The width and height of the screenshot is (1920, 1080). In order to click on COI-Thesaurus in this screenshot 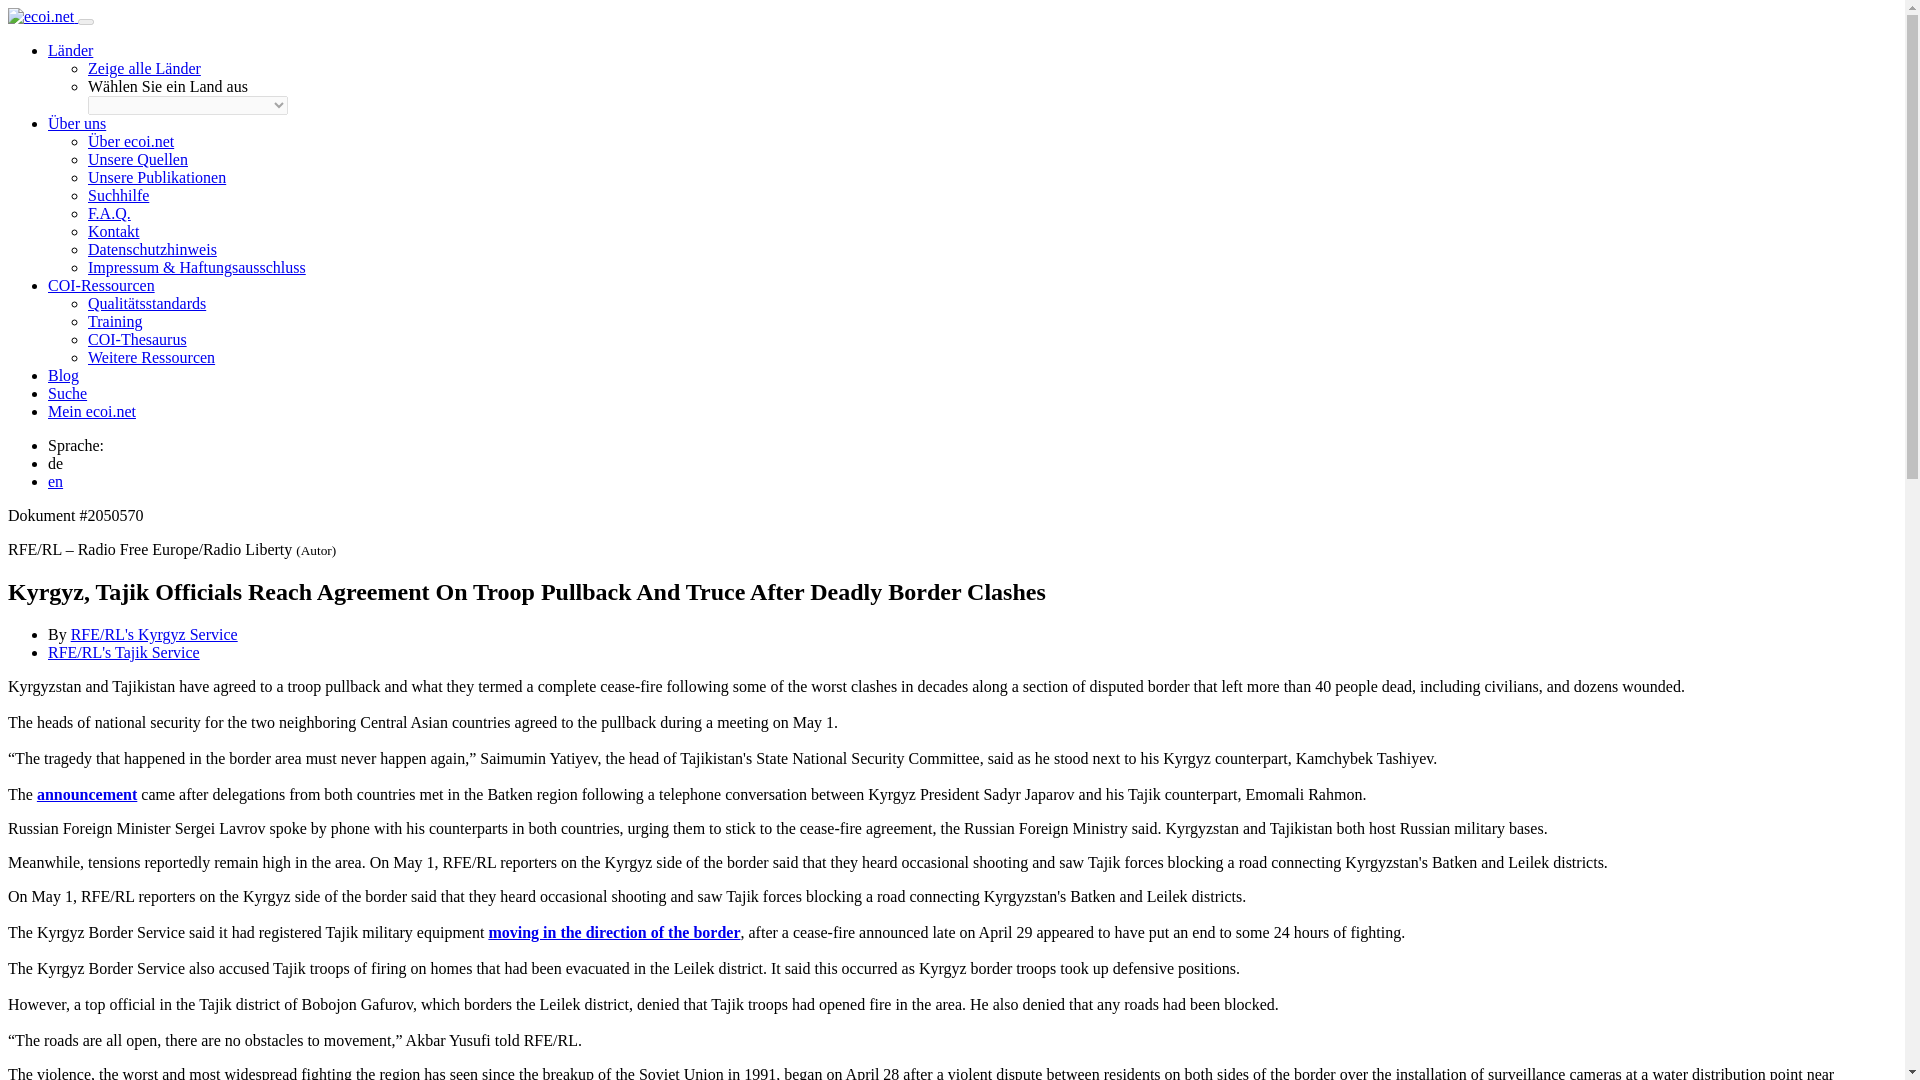, I will do `click(137, 338)`.